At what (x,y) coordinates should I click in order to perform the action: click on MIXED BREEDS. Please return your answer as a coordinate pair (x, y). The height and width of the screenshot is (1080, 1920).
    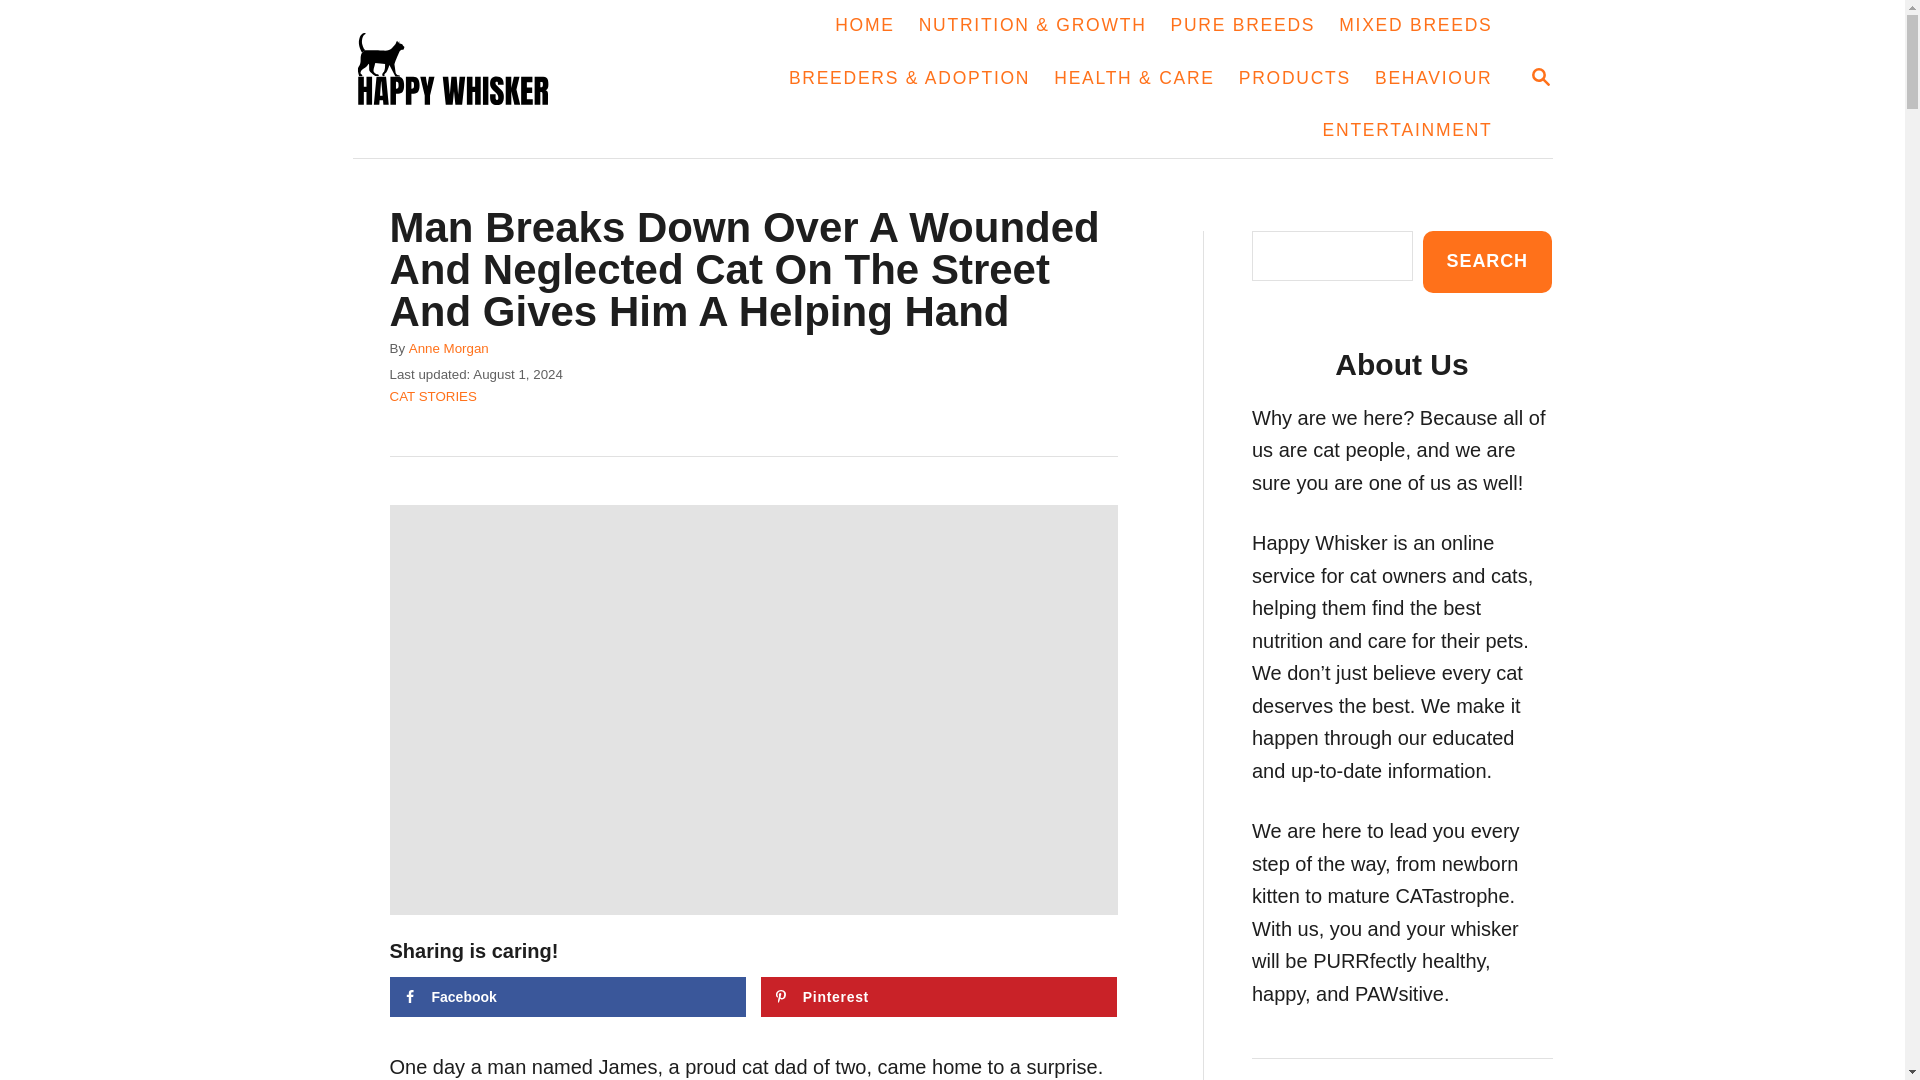
    Looking at the image, I should click on (1414, 26).